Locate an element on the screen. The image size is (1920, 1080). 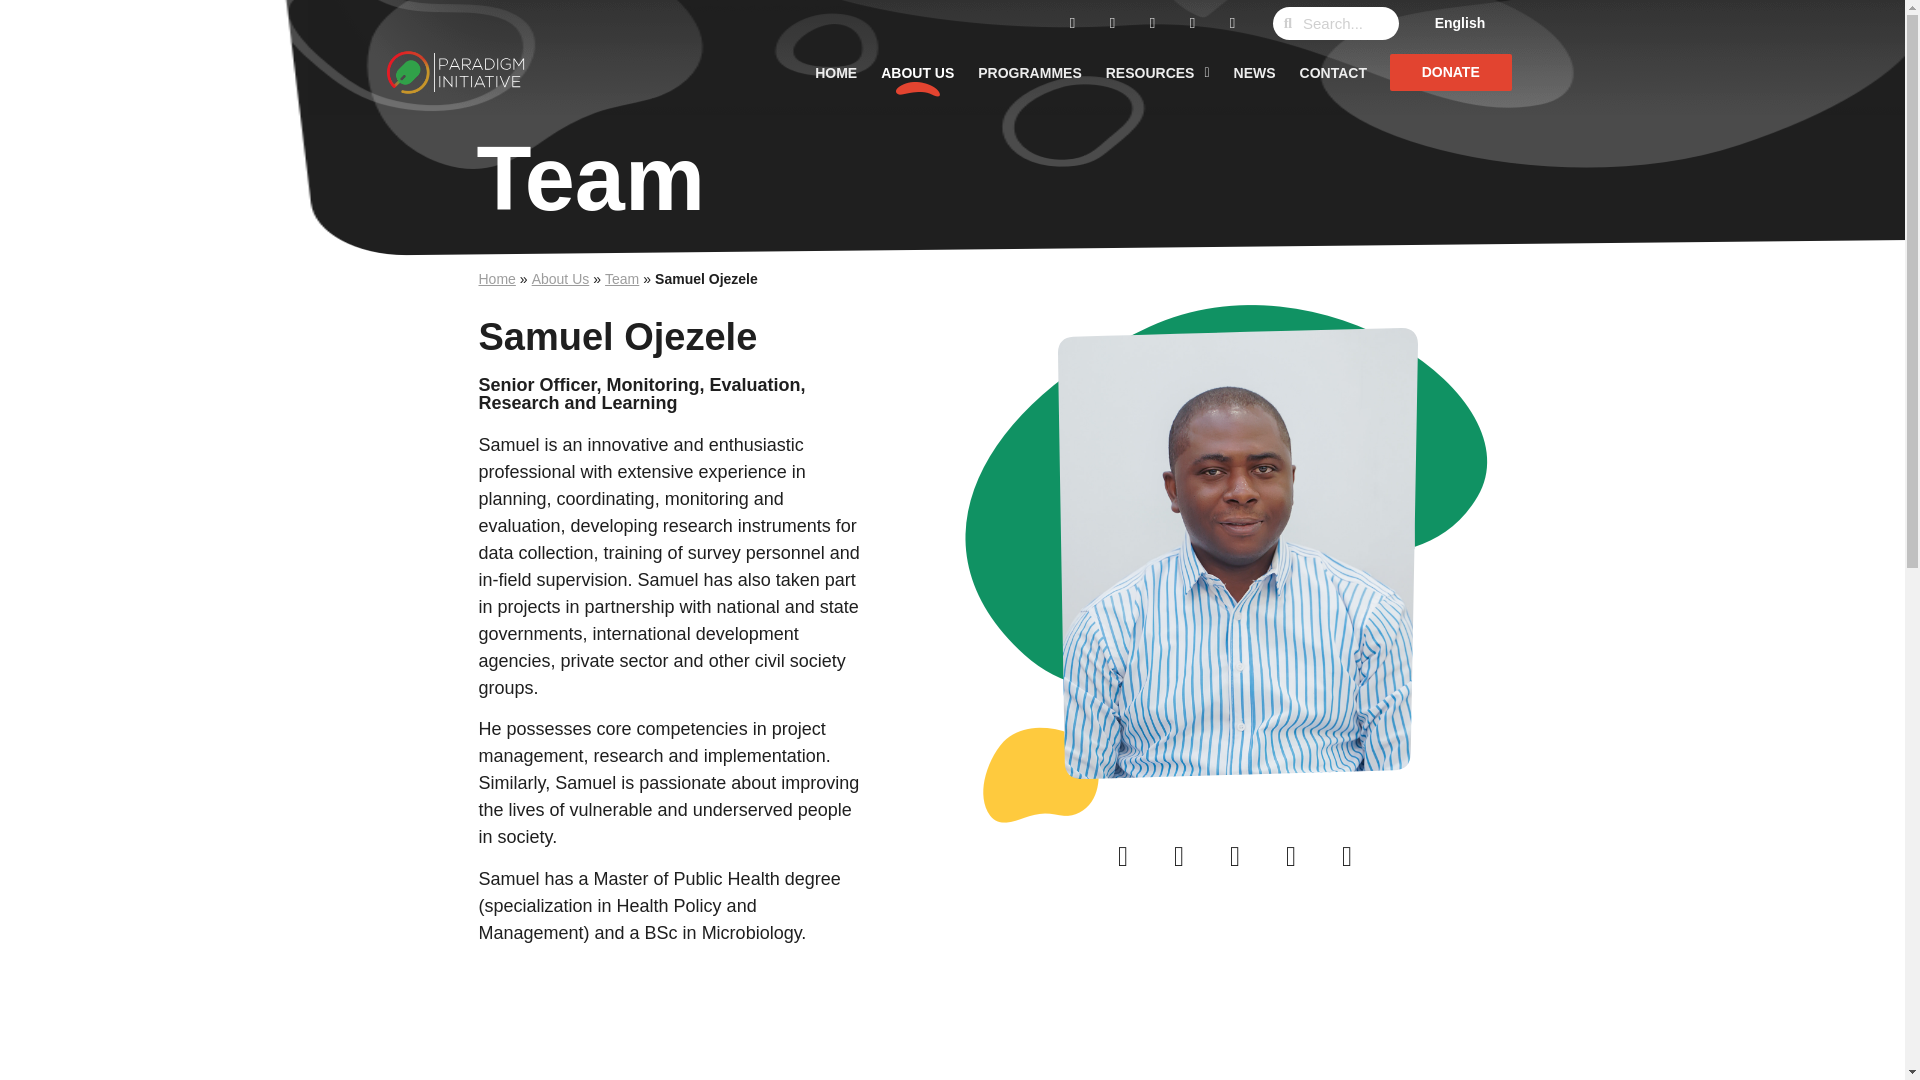
PROGRAMMES is located at coordinates (1028, 72).